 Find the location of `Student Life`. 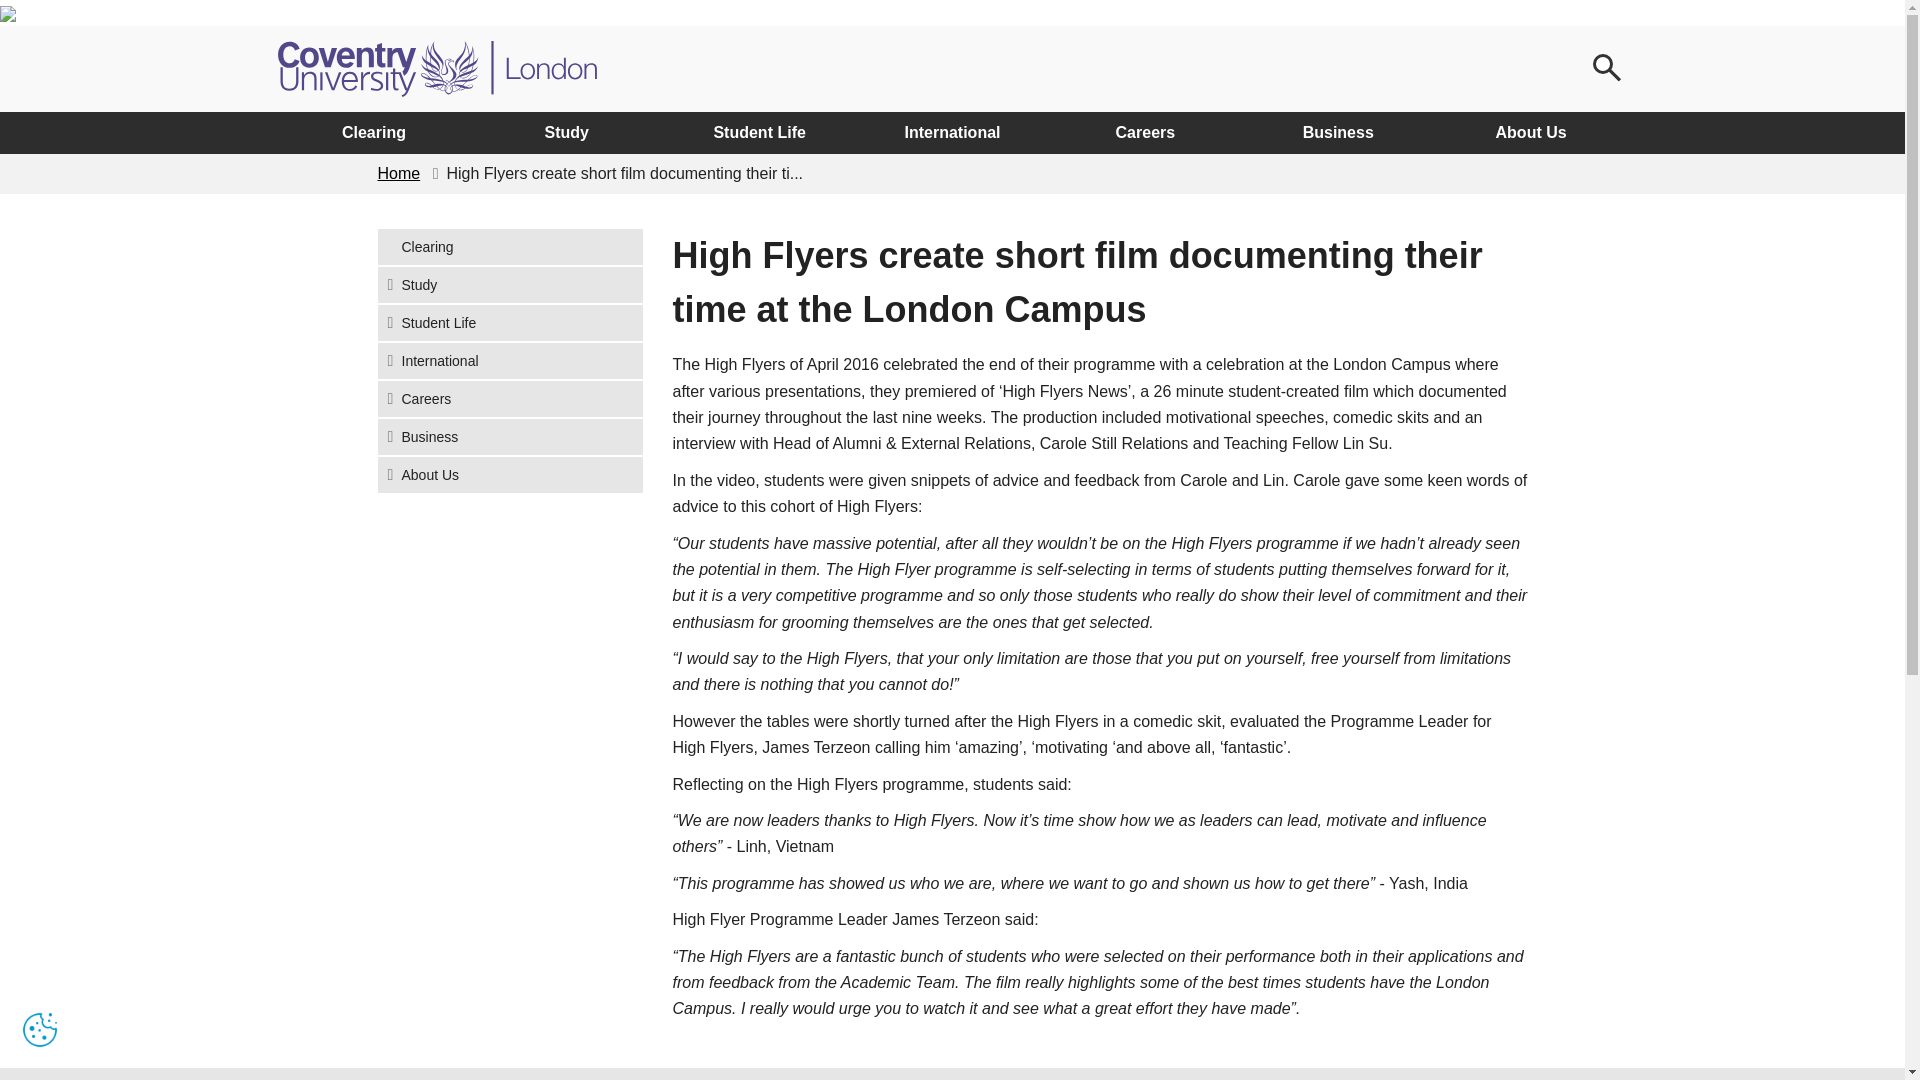

Student Life is located at coordinates (510, 322).